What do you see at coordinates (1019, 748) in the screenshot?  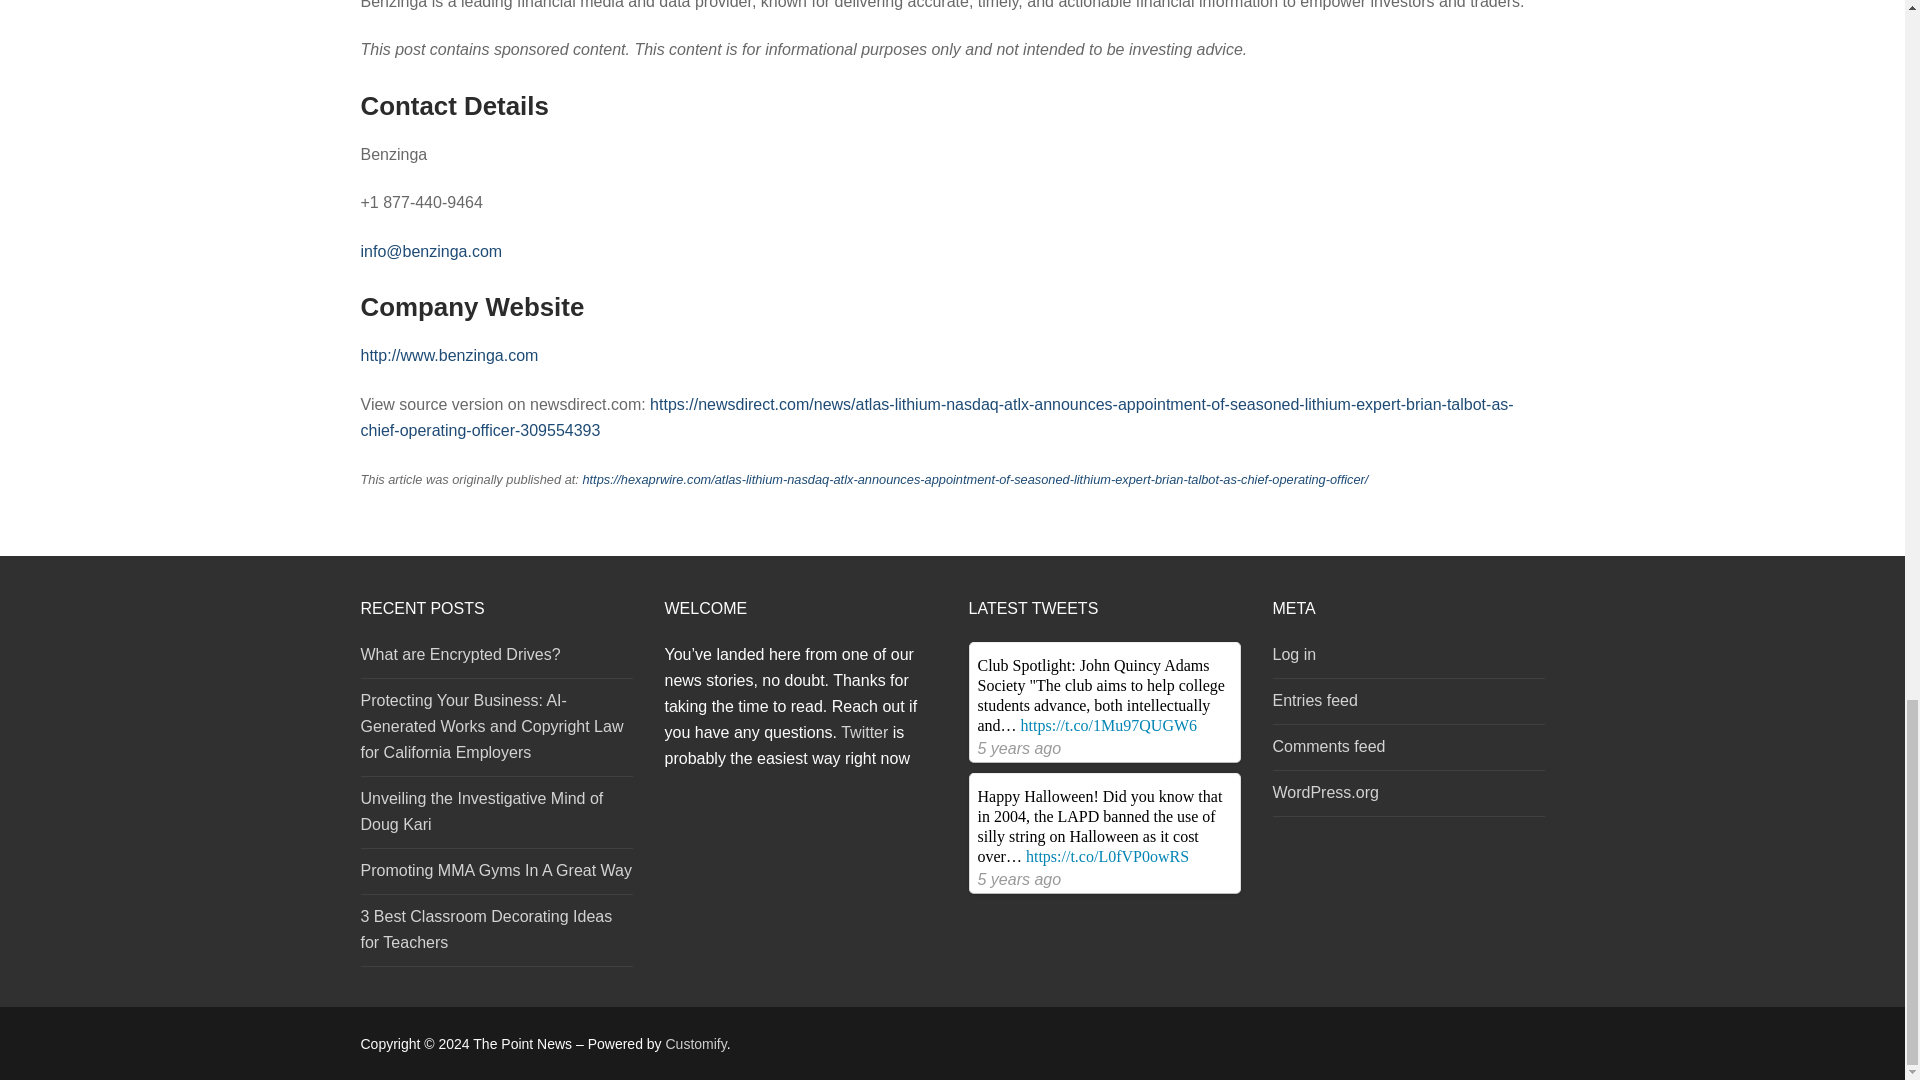 I see `5 years ago` at bounding box center [1019, 748].